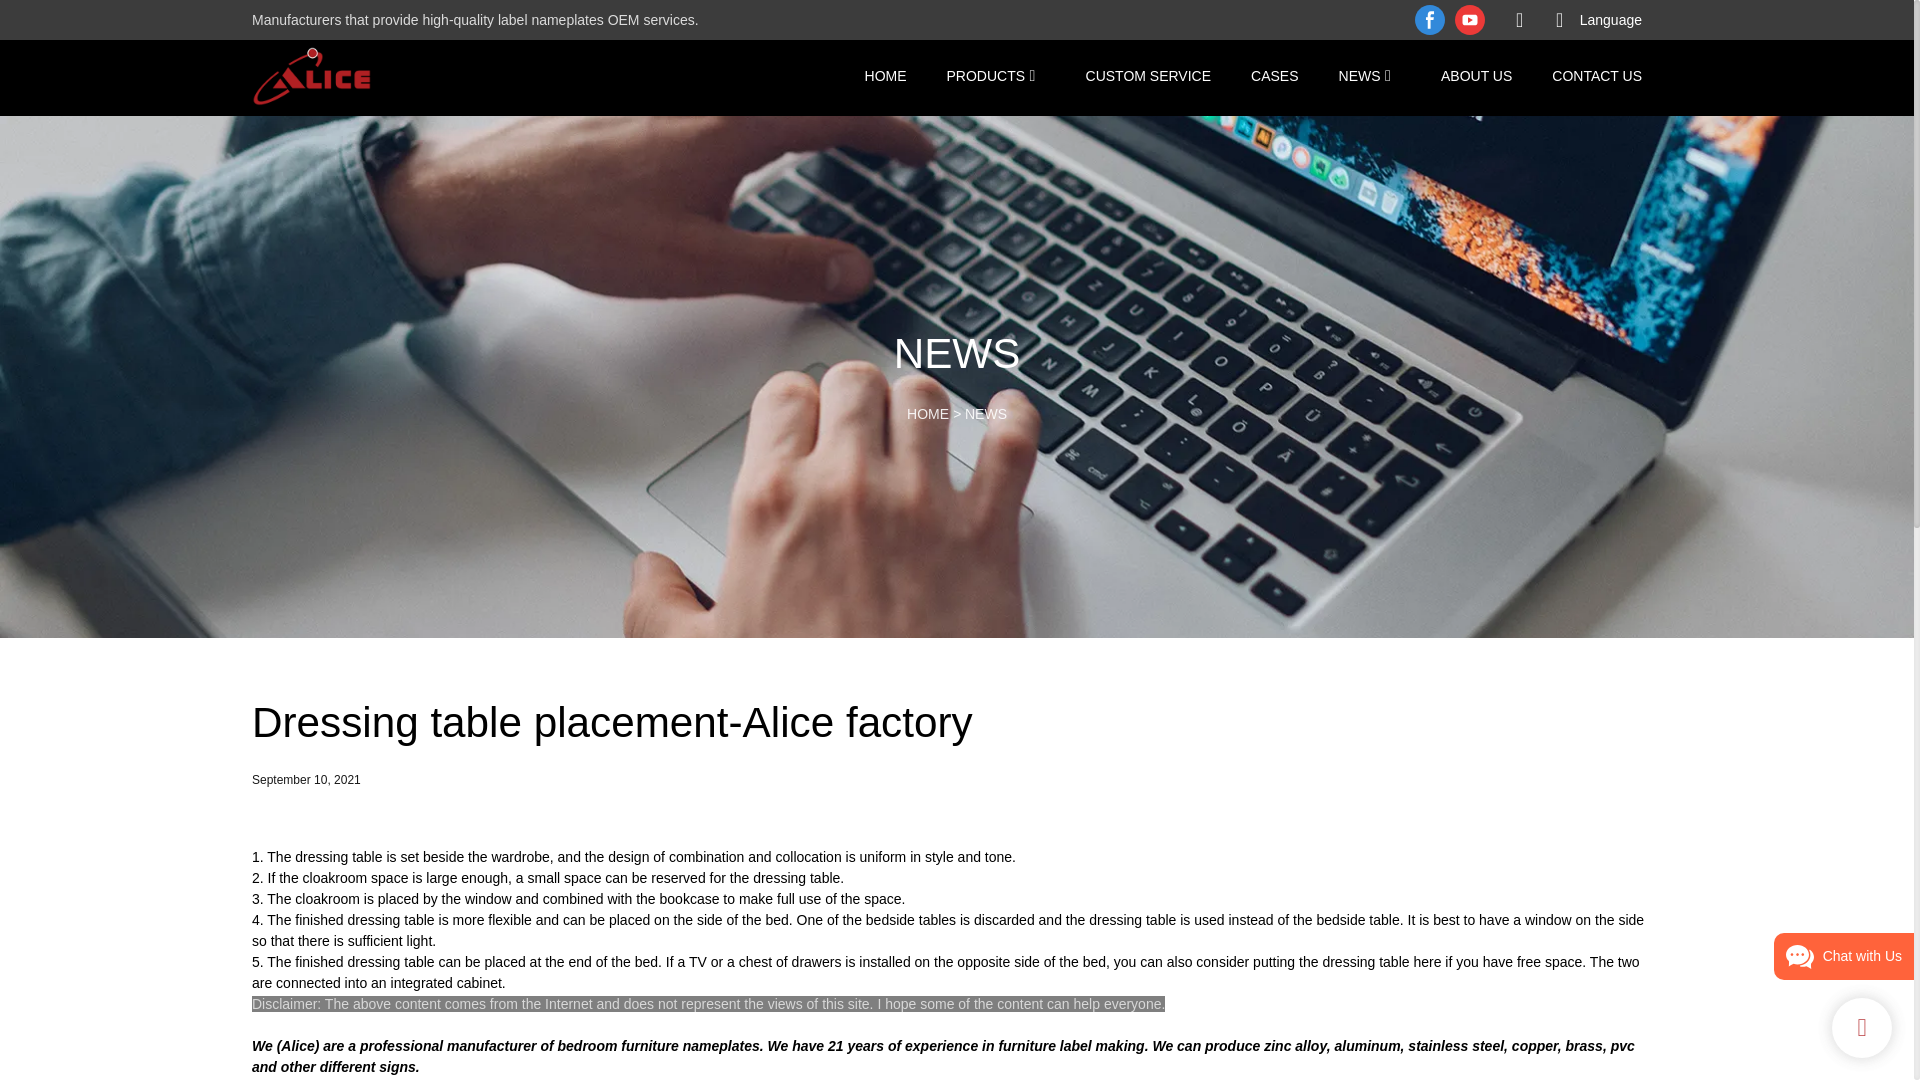 The image size is (1920, 1080). What do you see at coordinates (1429, 20) in the screenshot?
I see `facebook` at bounding box center [1429, 20].